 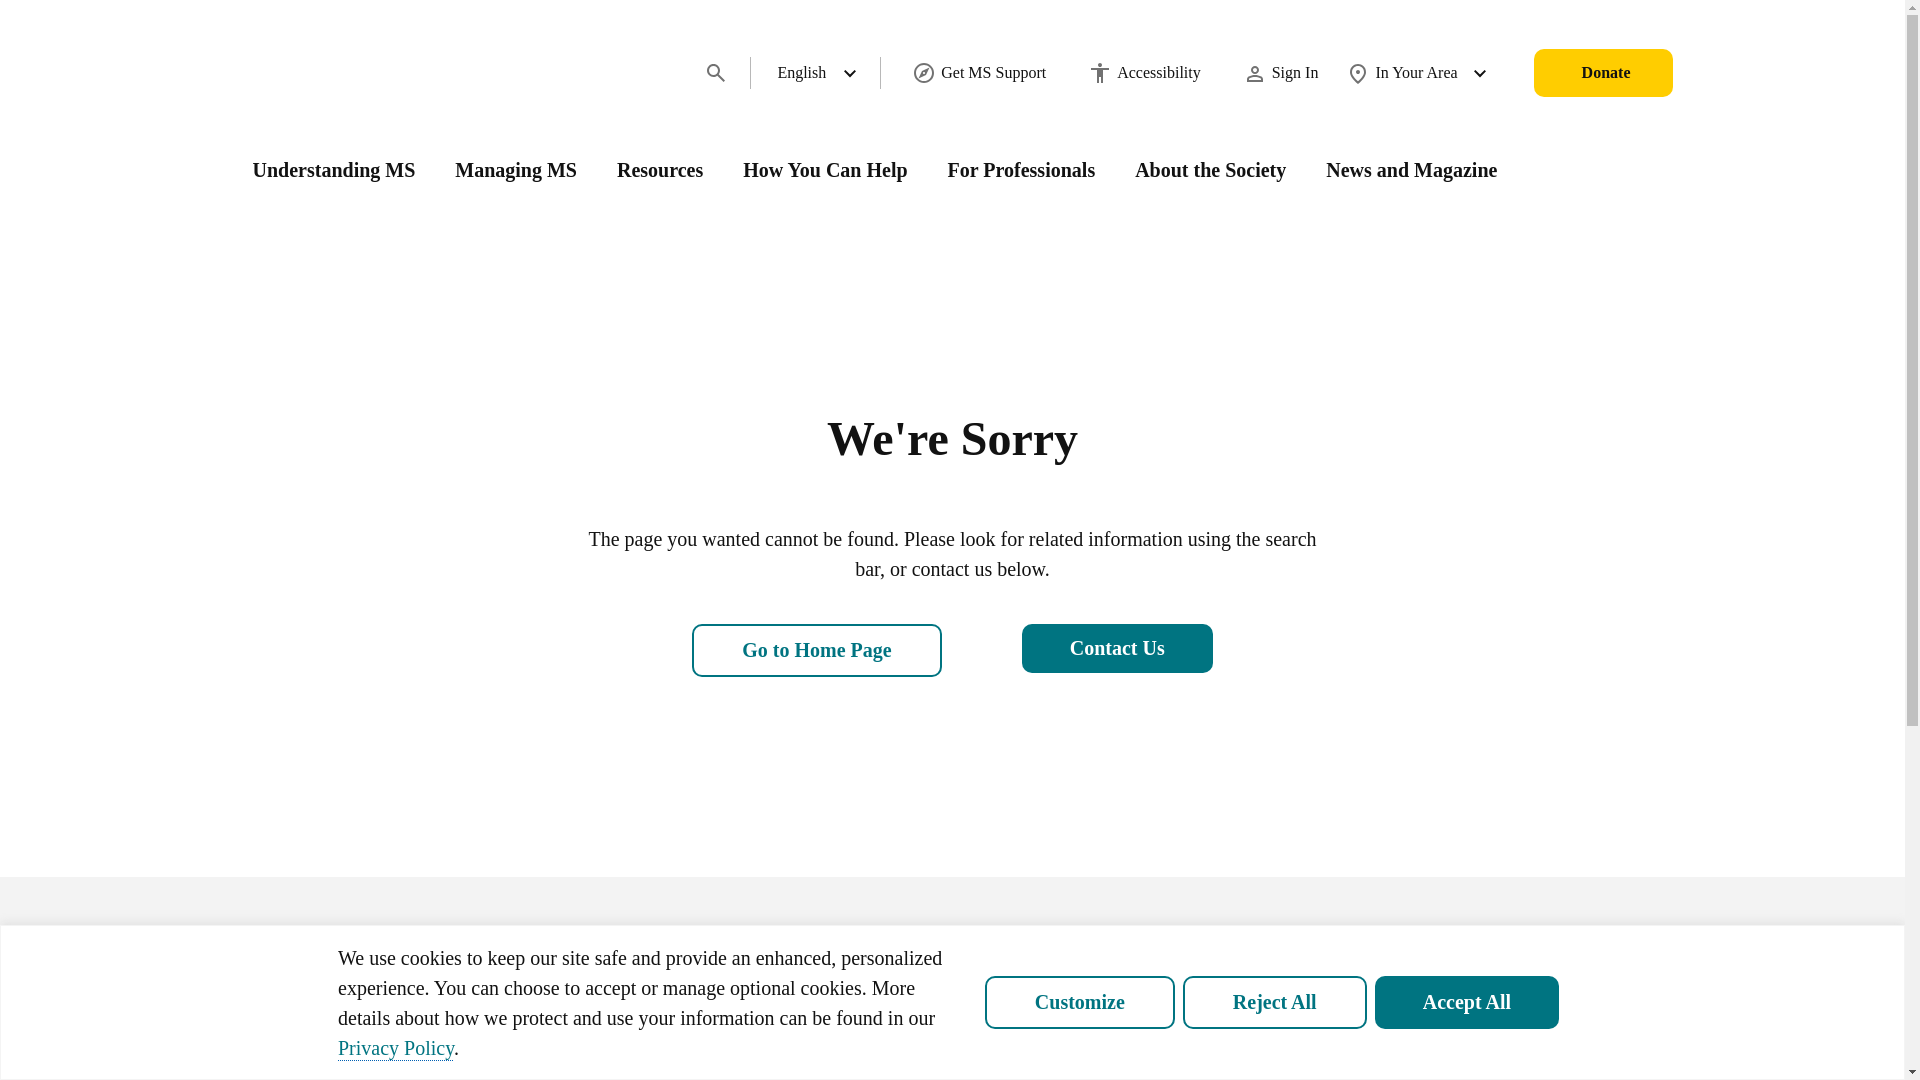 I want to click on Open search, so click(x=716, y=72).